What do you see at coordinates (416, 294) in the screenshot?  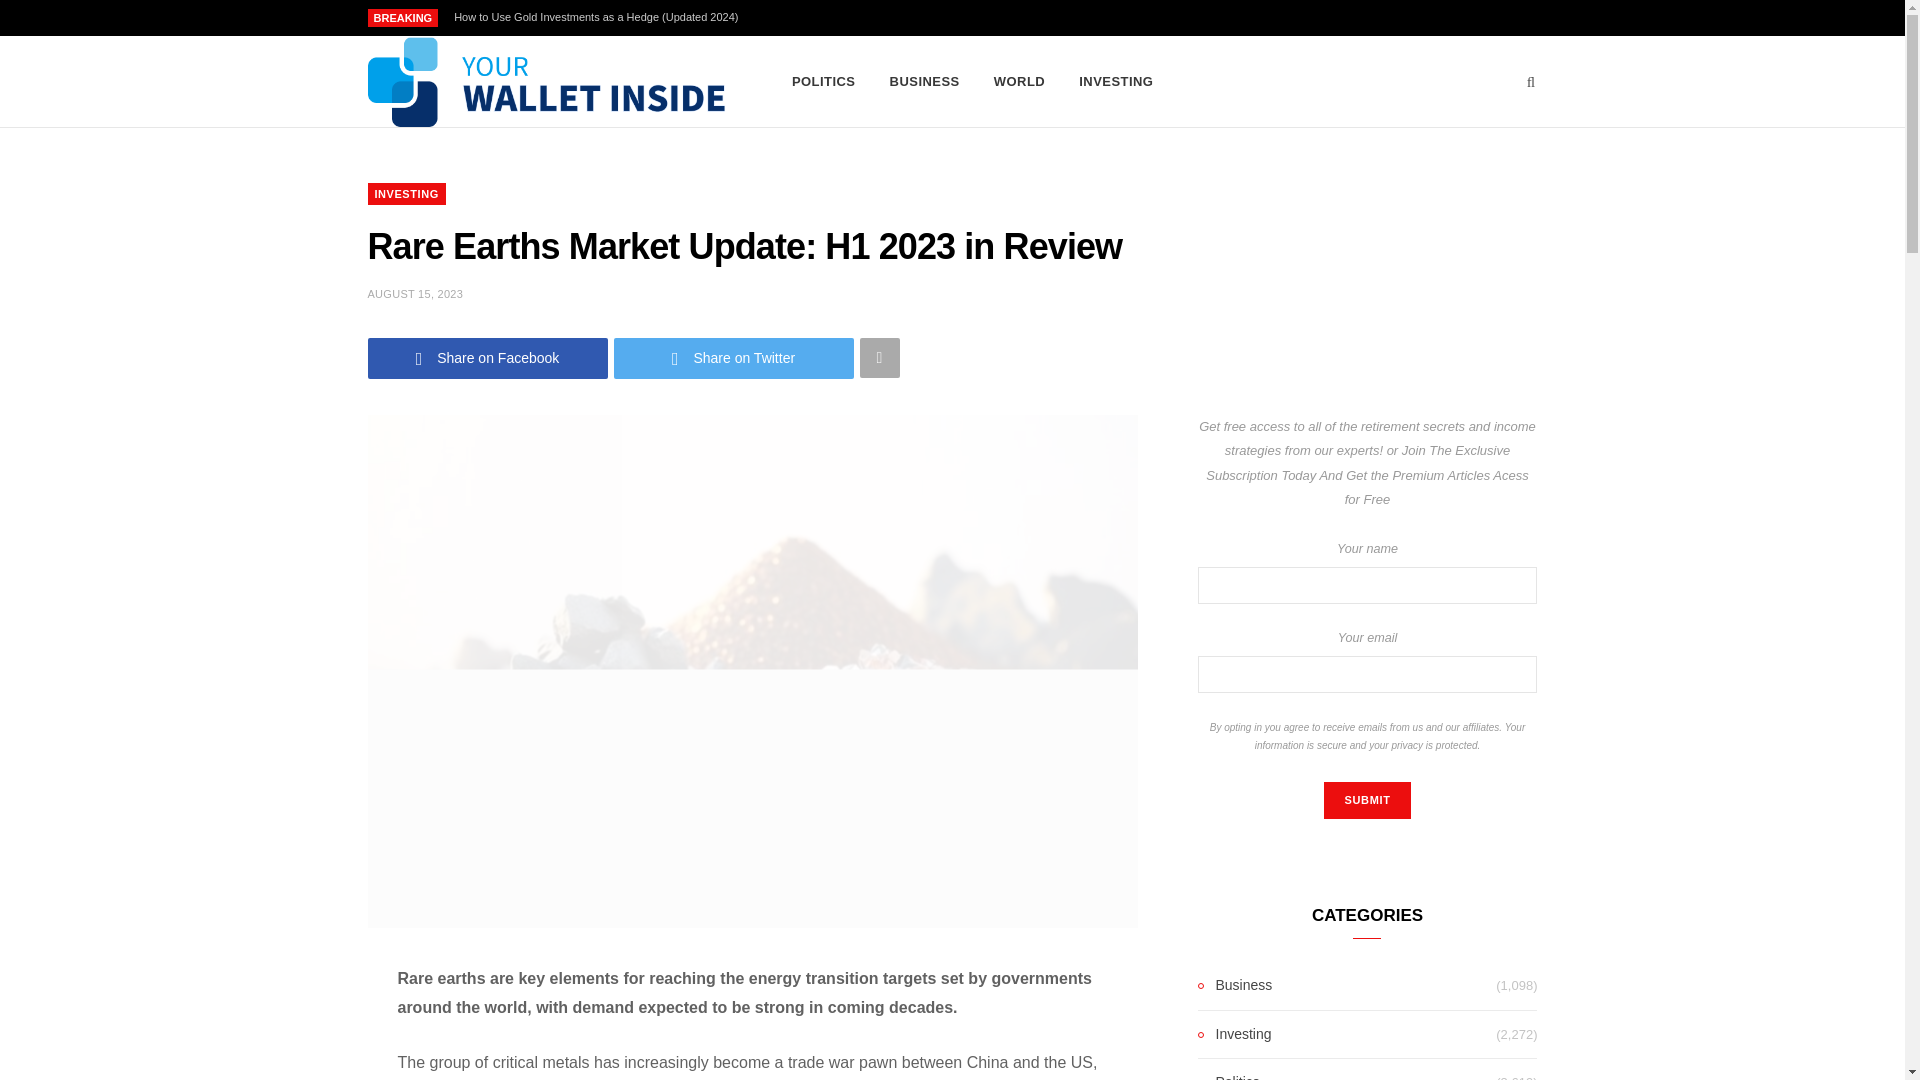 I see `AUGUST 15, 2023` at bounding box center [416, 294].